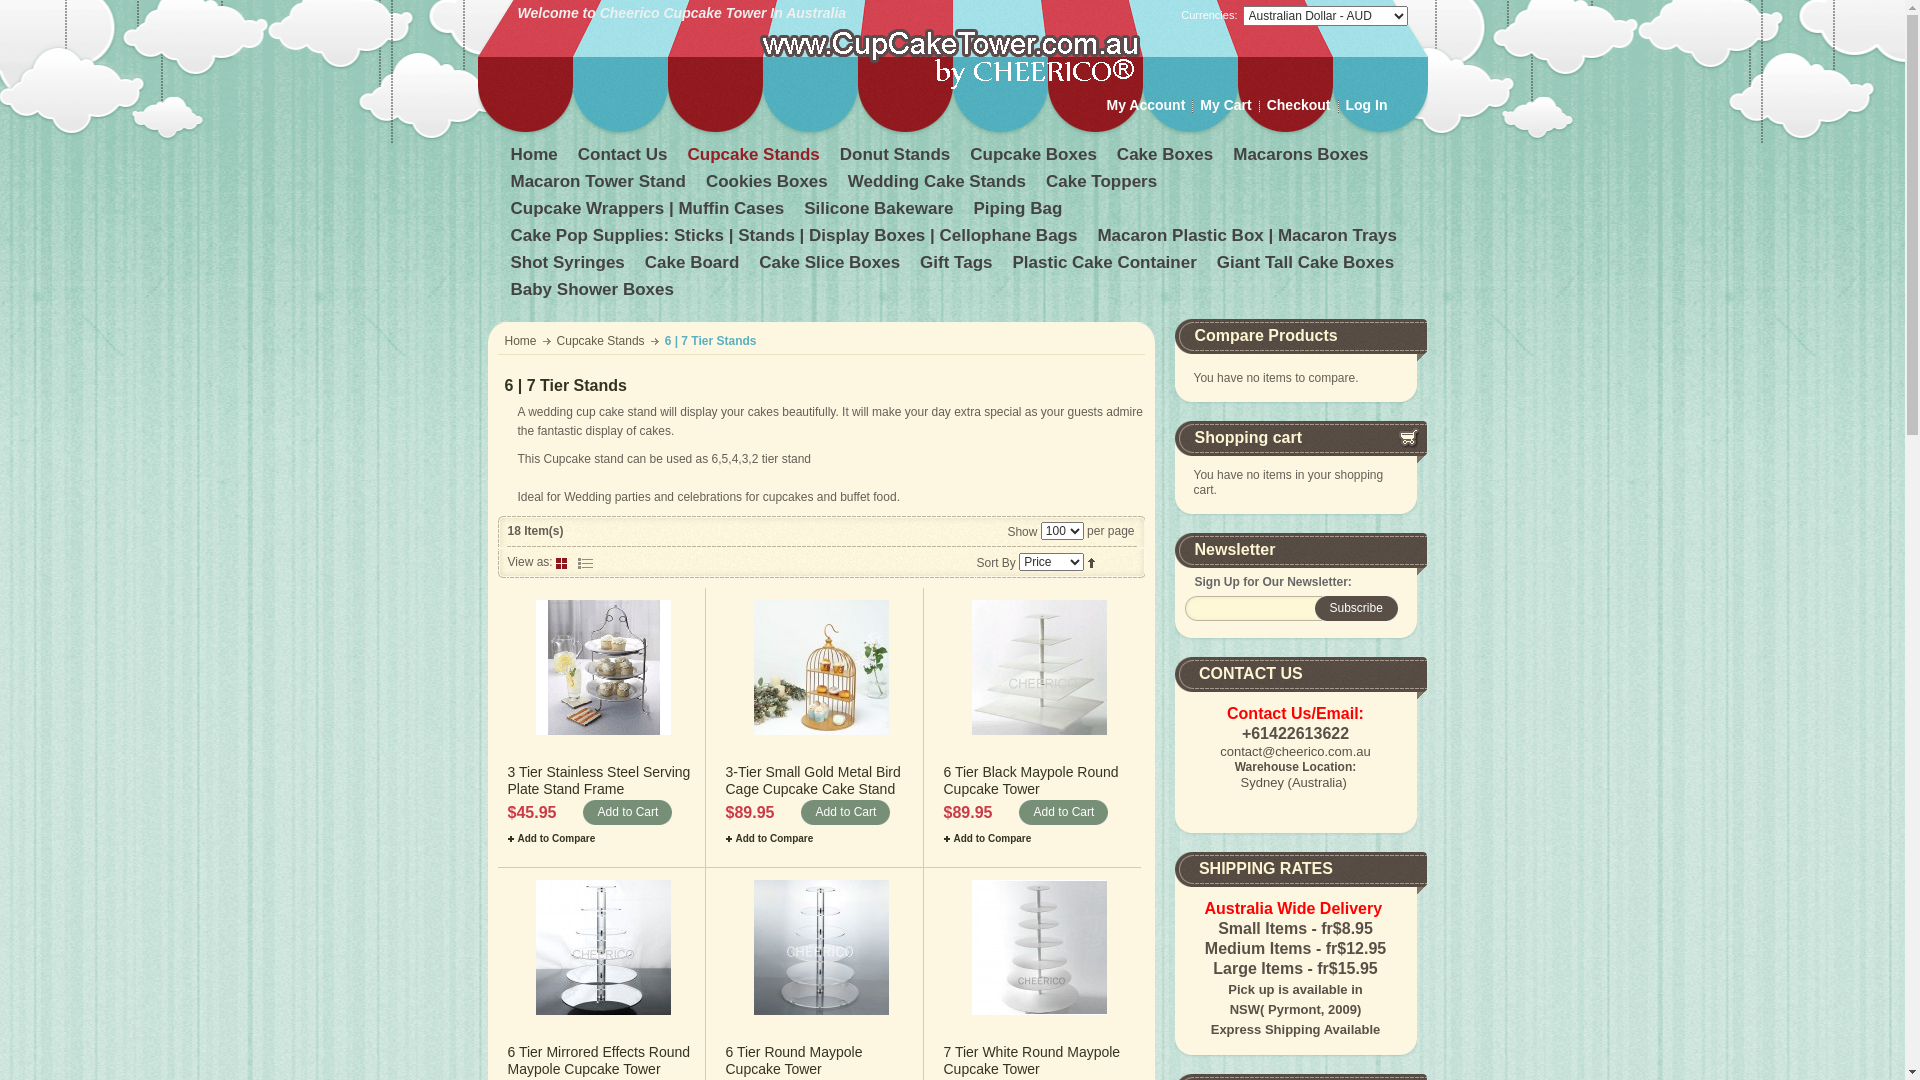 The image size is (1920, 1080). I want to click on Log In, so click(1367, 105).